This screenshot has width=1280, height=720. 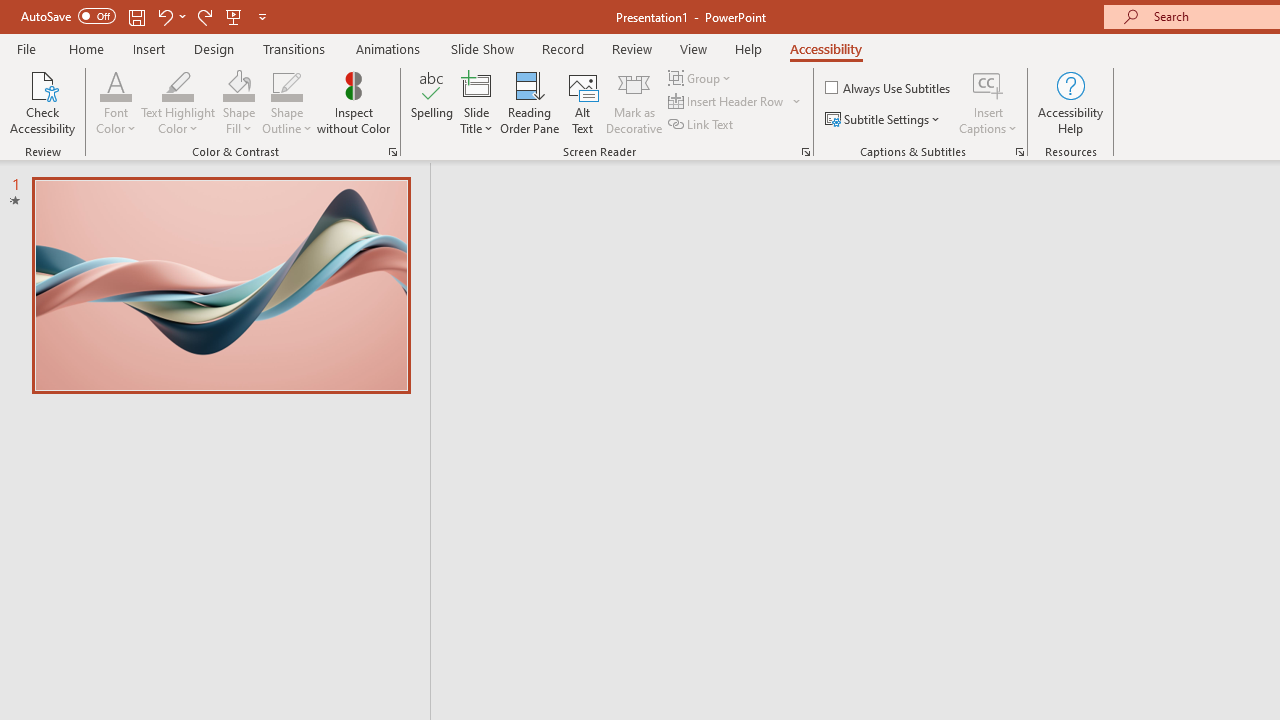 What do you see at coordinates (736, 102) in the screenshot?
I see `Insert Header Row` at bounding box center [736, 102].